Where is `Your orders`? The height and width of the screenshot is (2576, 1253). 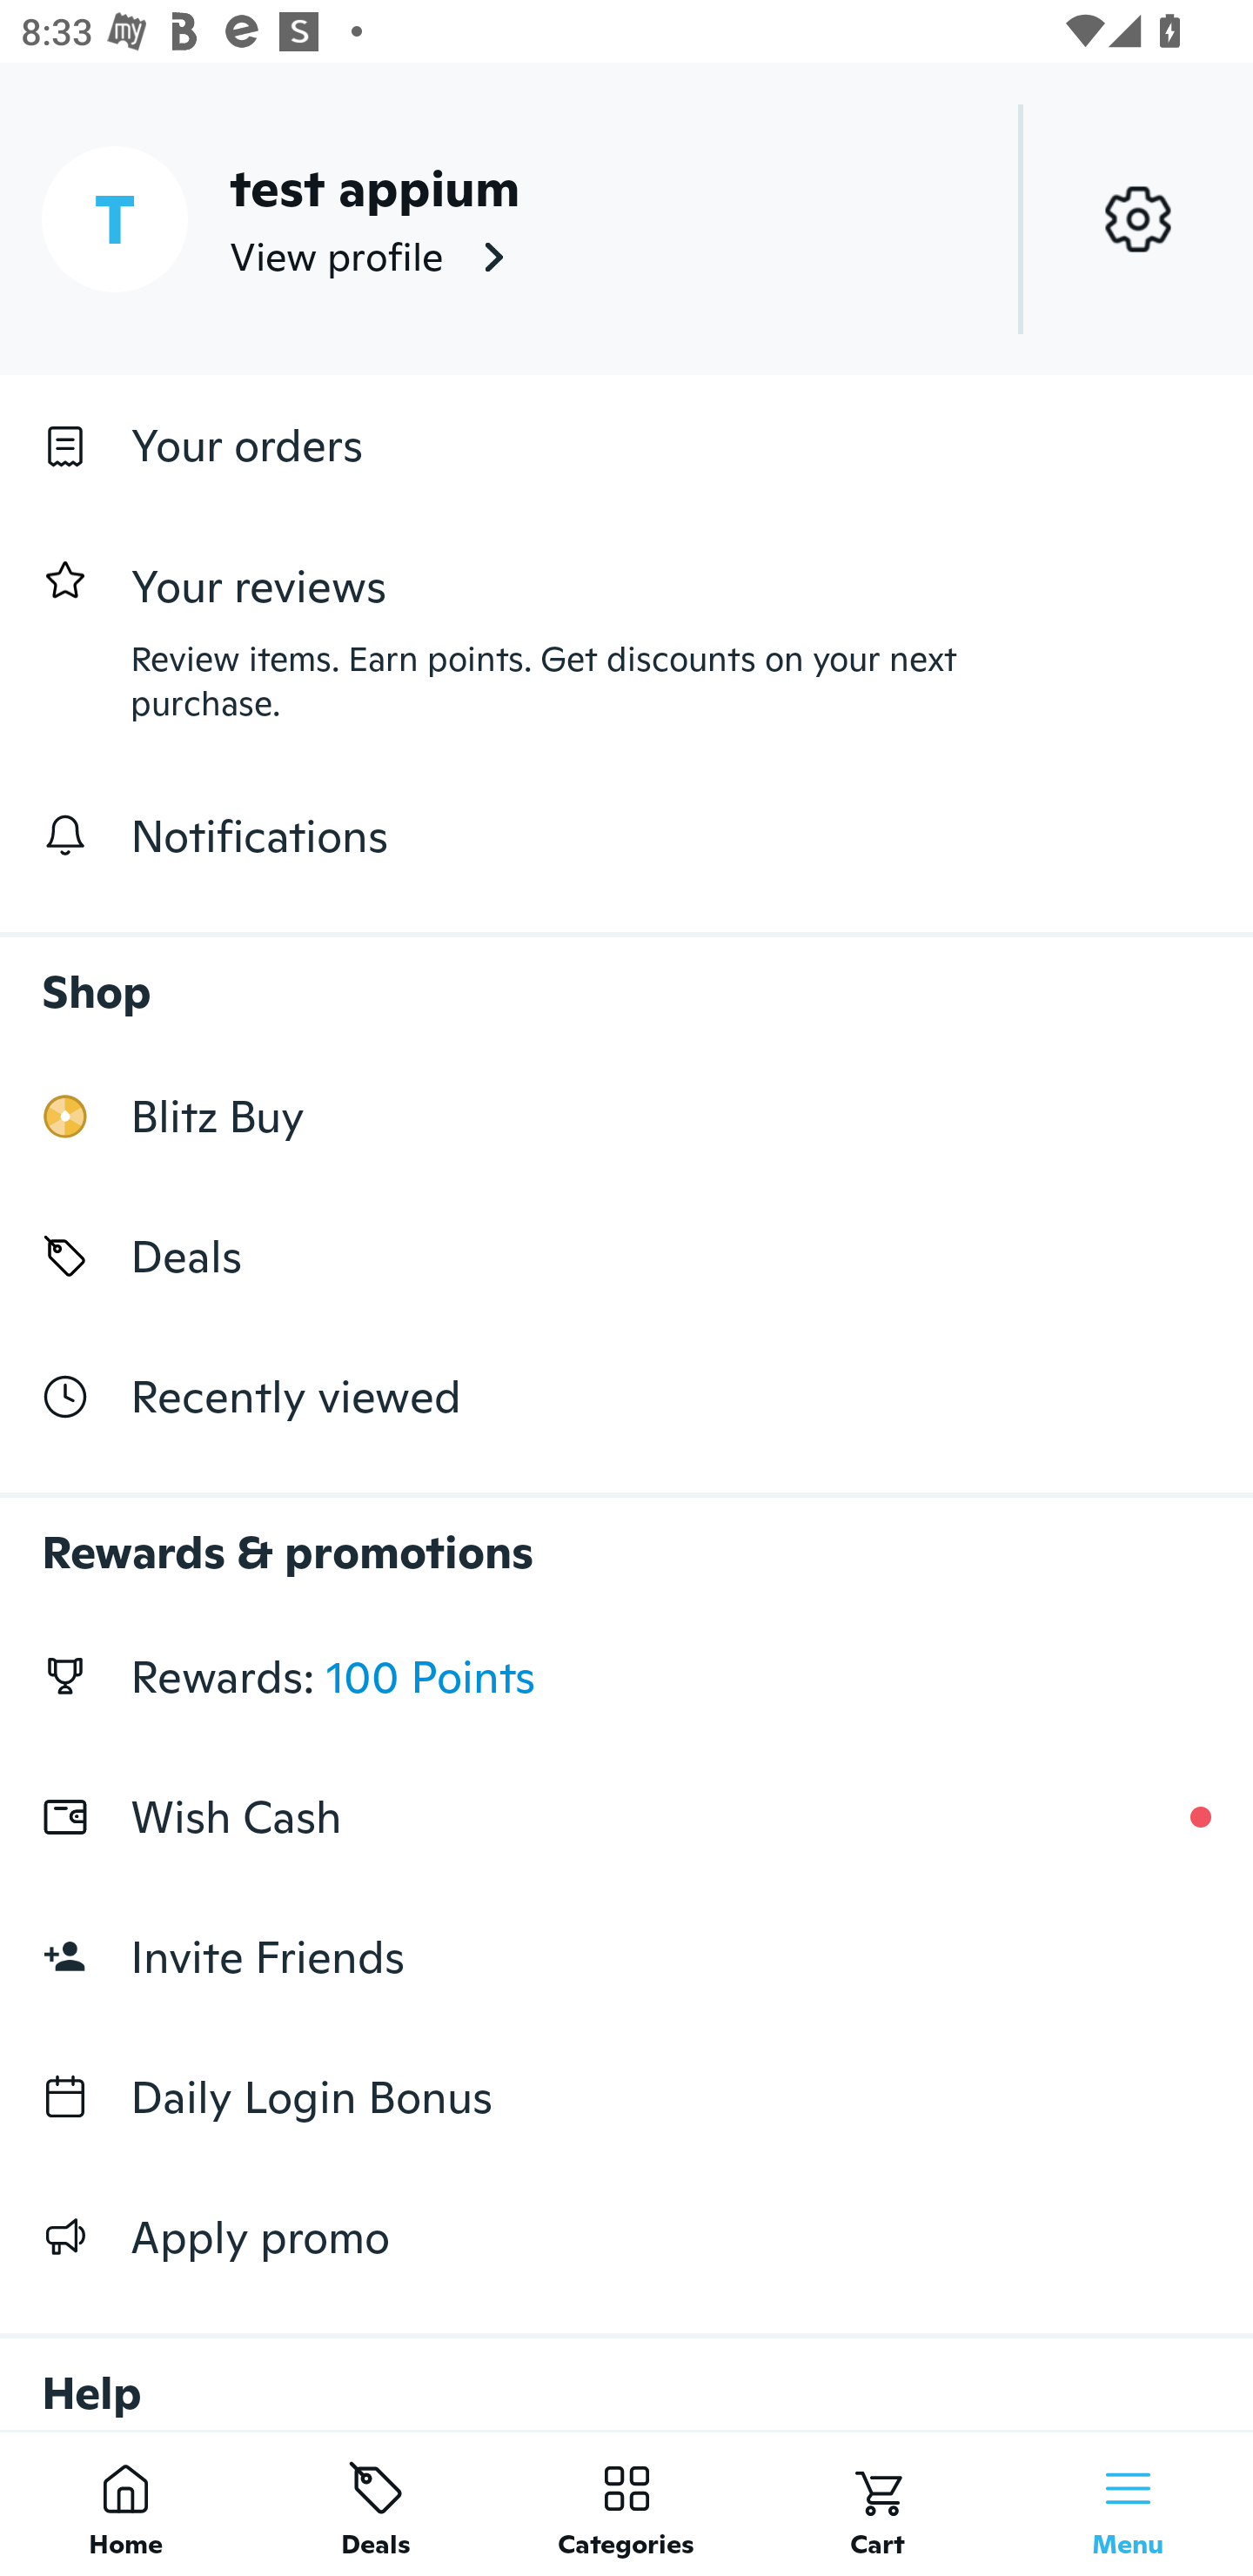 Your orders is located at coordinates (626, 446).